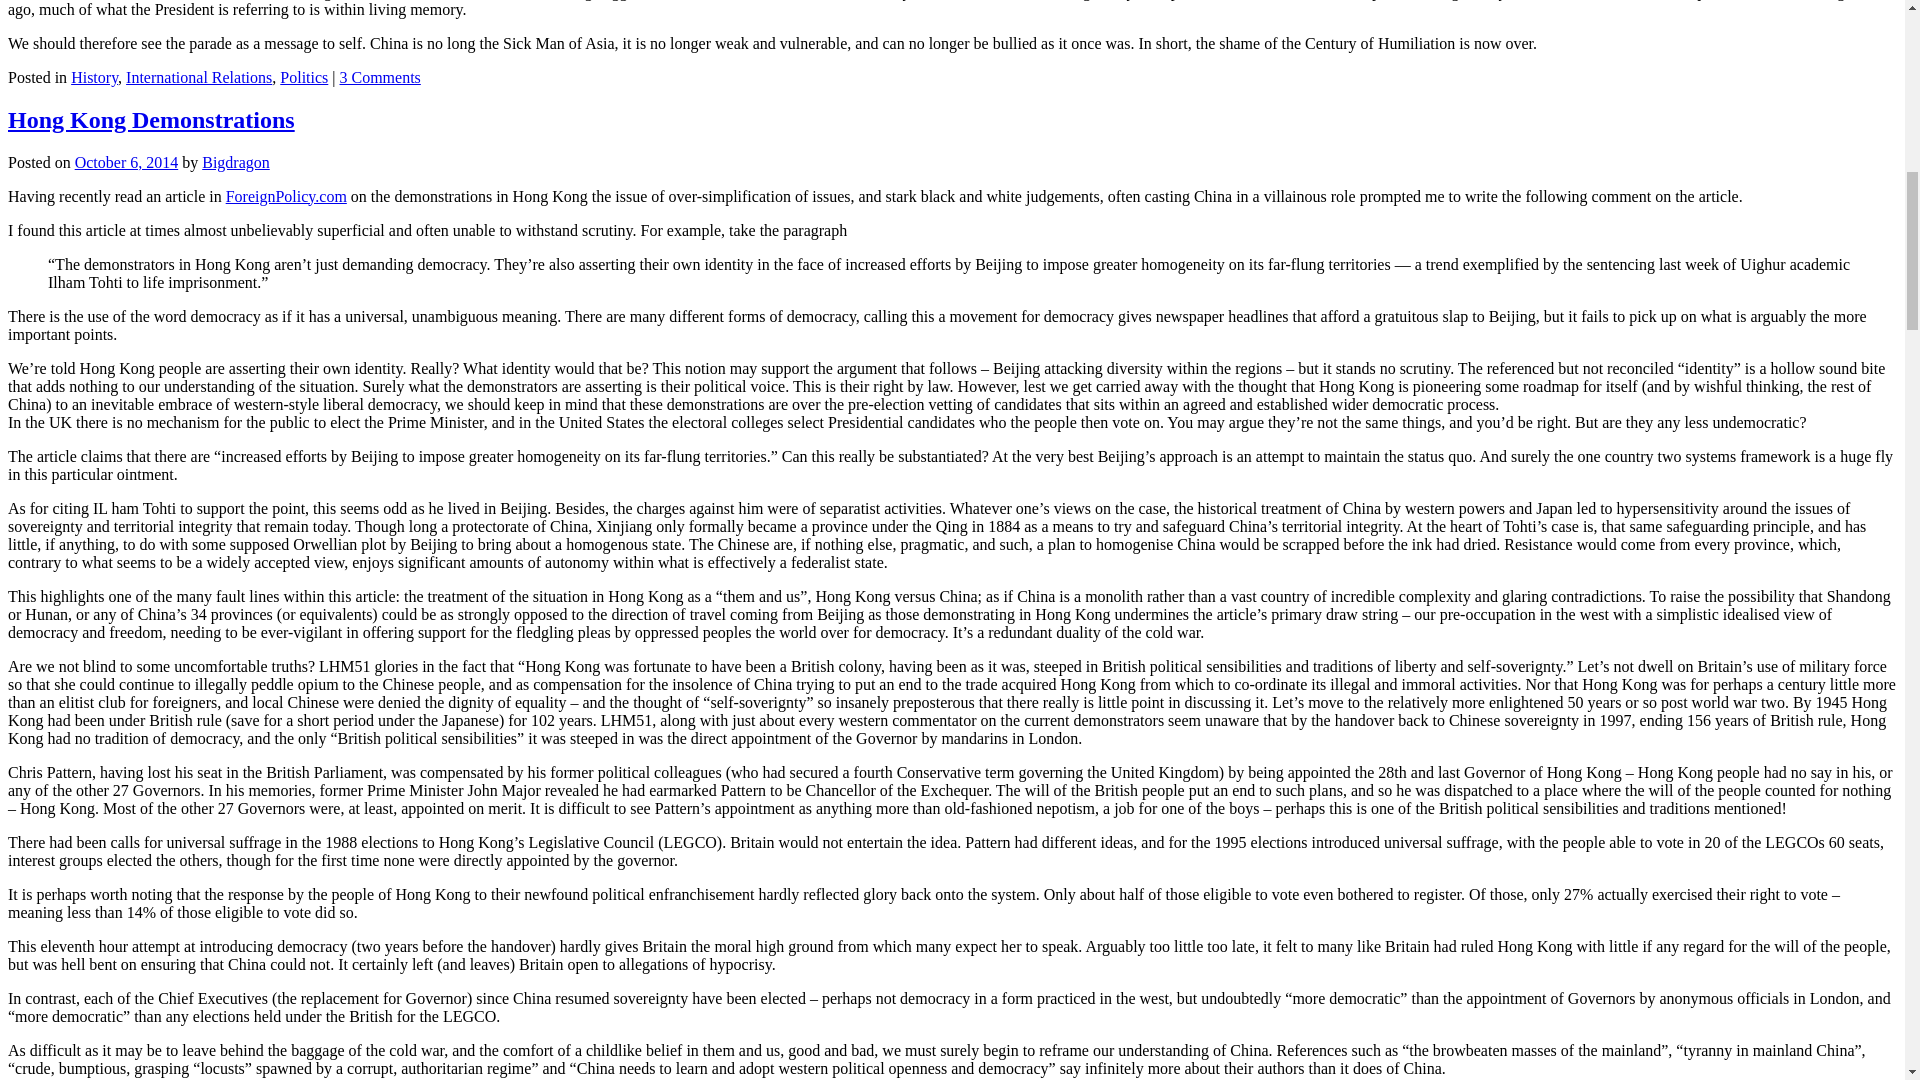  What do you see at coordinates (236, 162) in the screenshot?
I see `View all posts by Bigdragon` at bounding box center [236, 162].